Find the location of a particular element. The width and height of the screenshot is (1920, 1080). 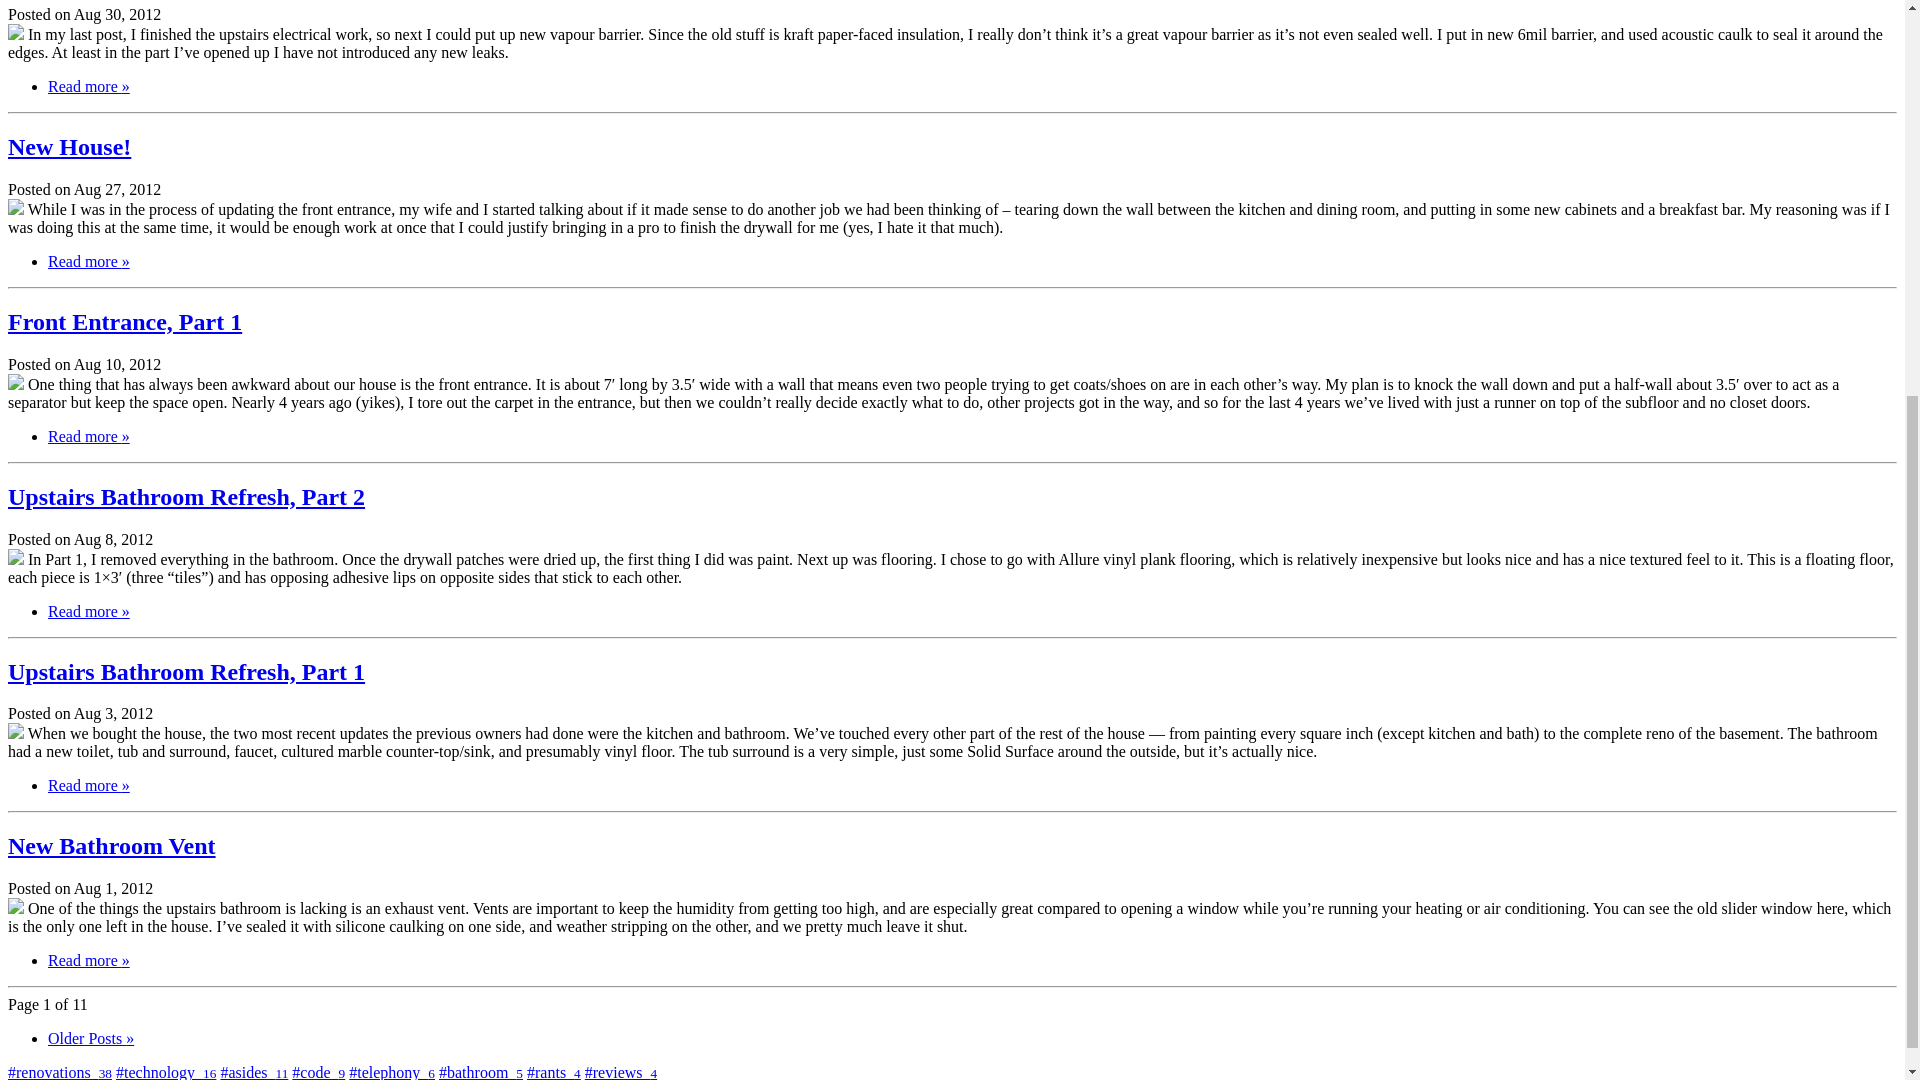

New House! is located at coordinates (68, 146).